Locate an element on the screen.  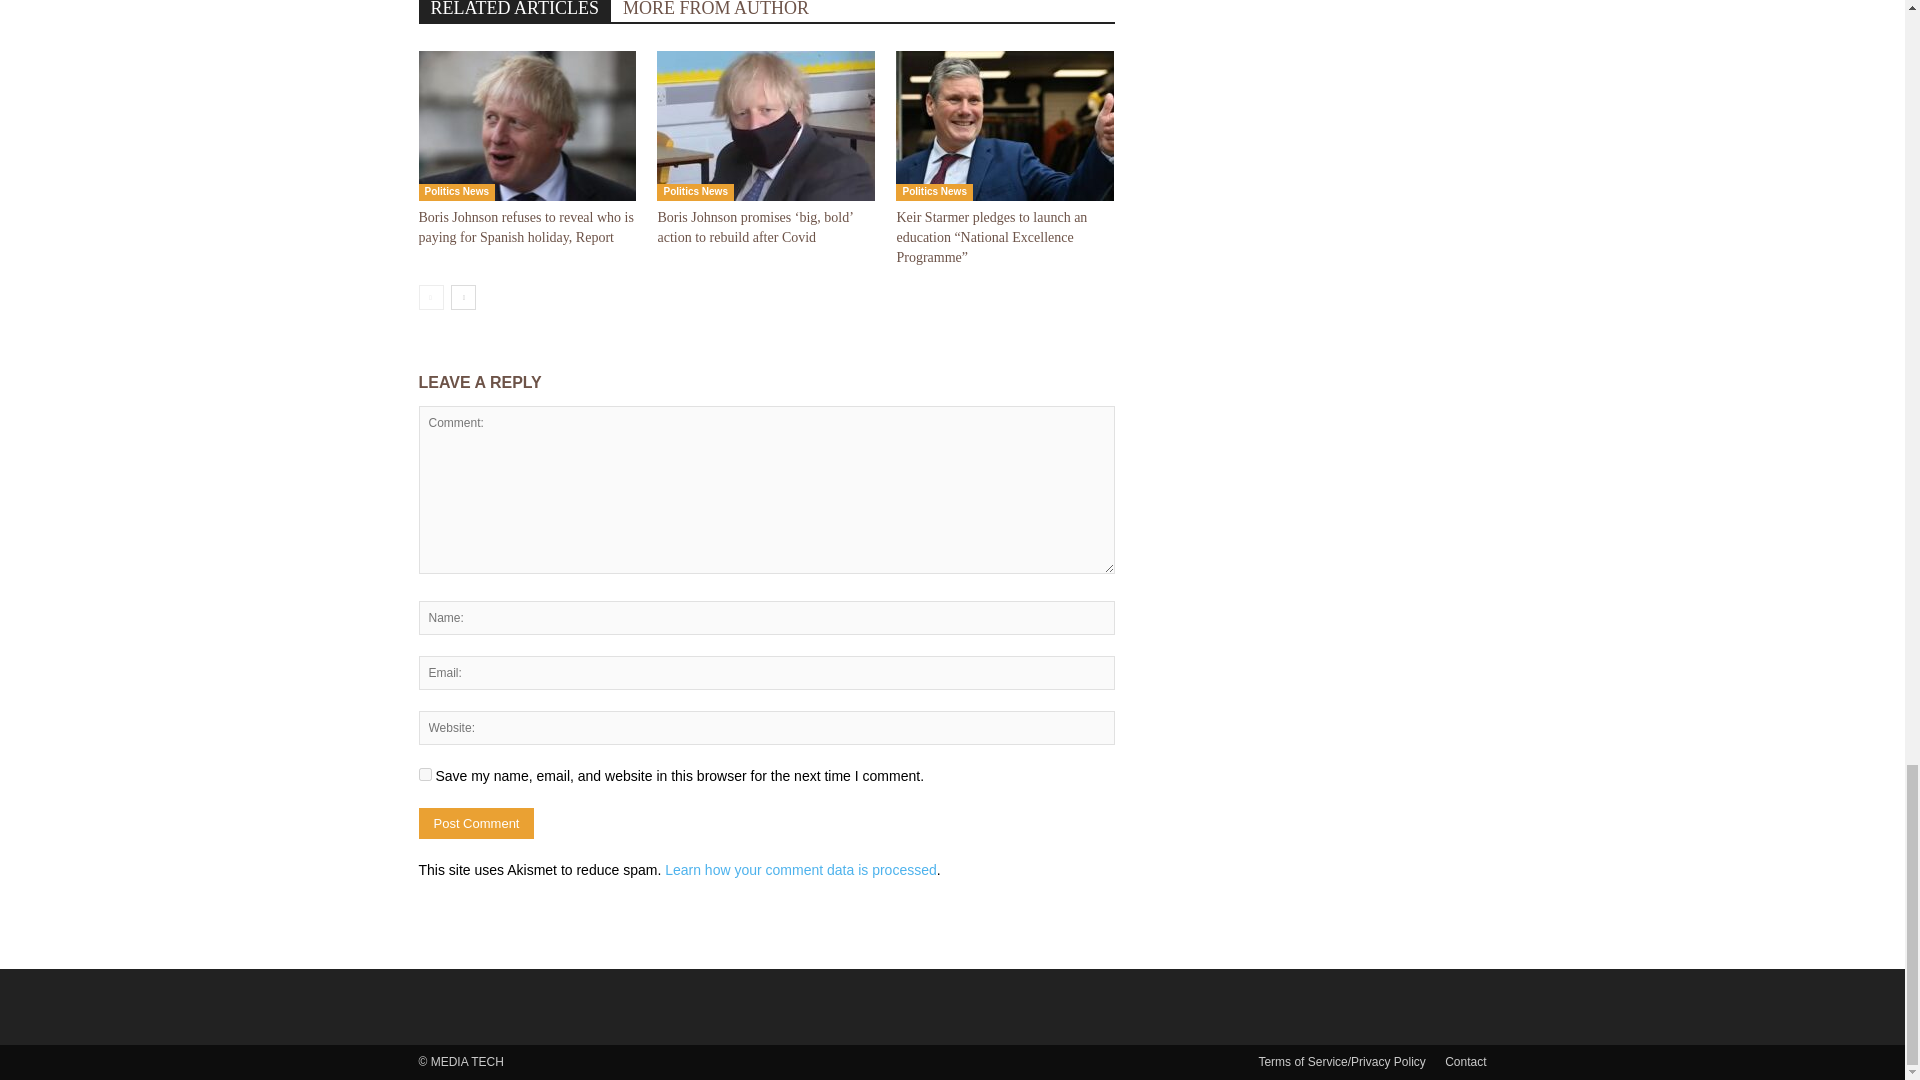
yes is located at coordinates (424, 774).